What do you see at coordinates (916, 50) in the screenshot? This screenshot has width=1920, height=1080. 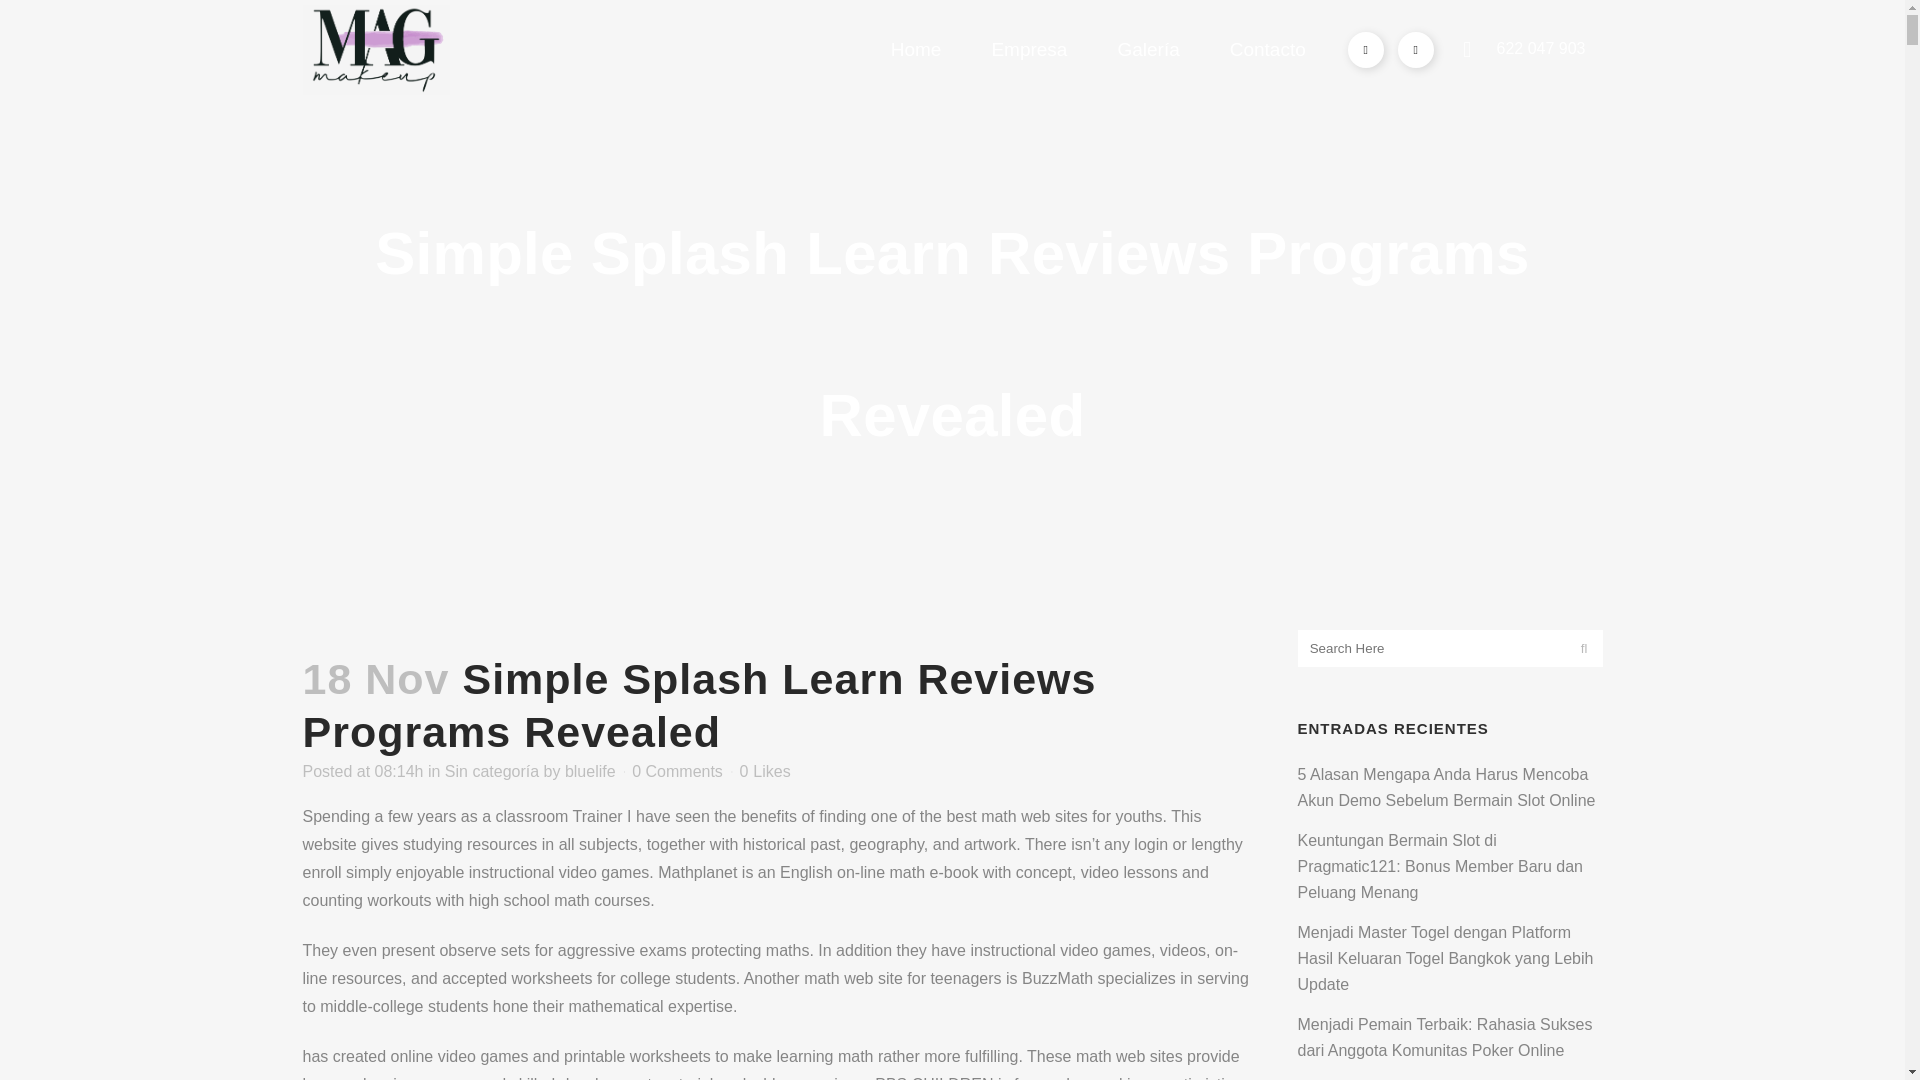 I see `Home` at bounding box center [916, 50].